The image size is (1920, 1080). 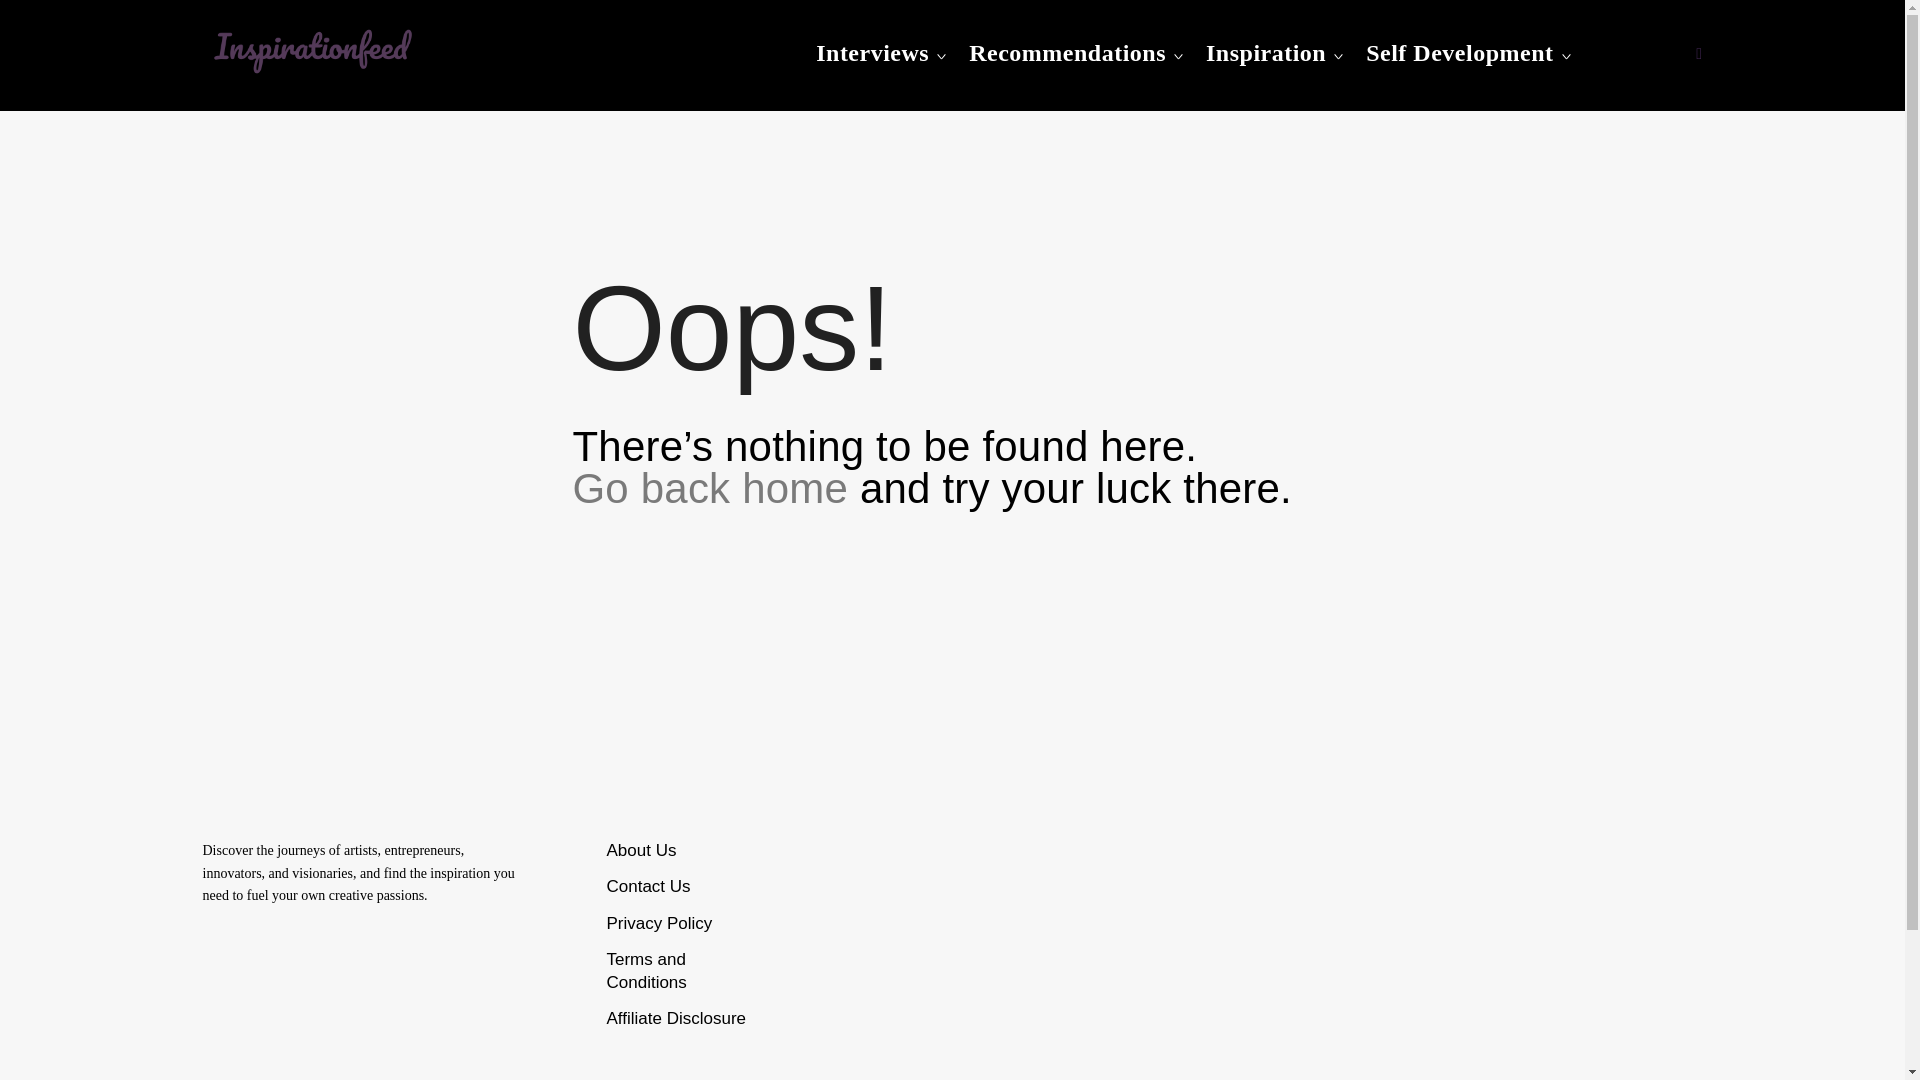 I want to click on Privacy Policy, so click(x=659, y=923).